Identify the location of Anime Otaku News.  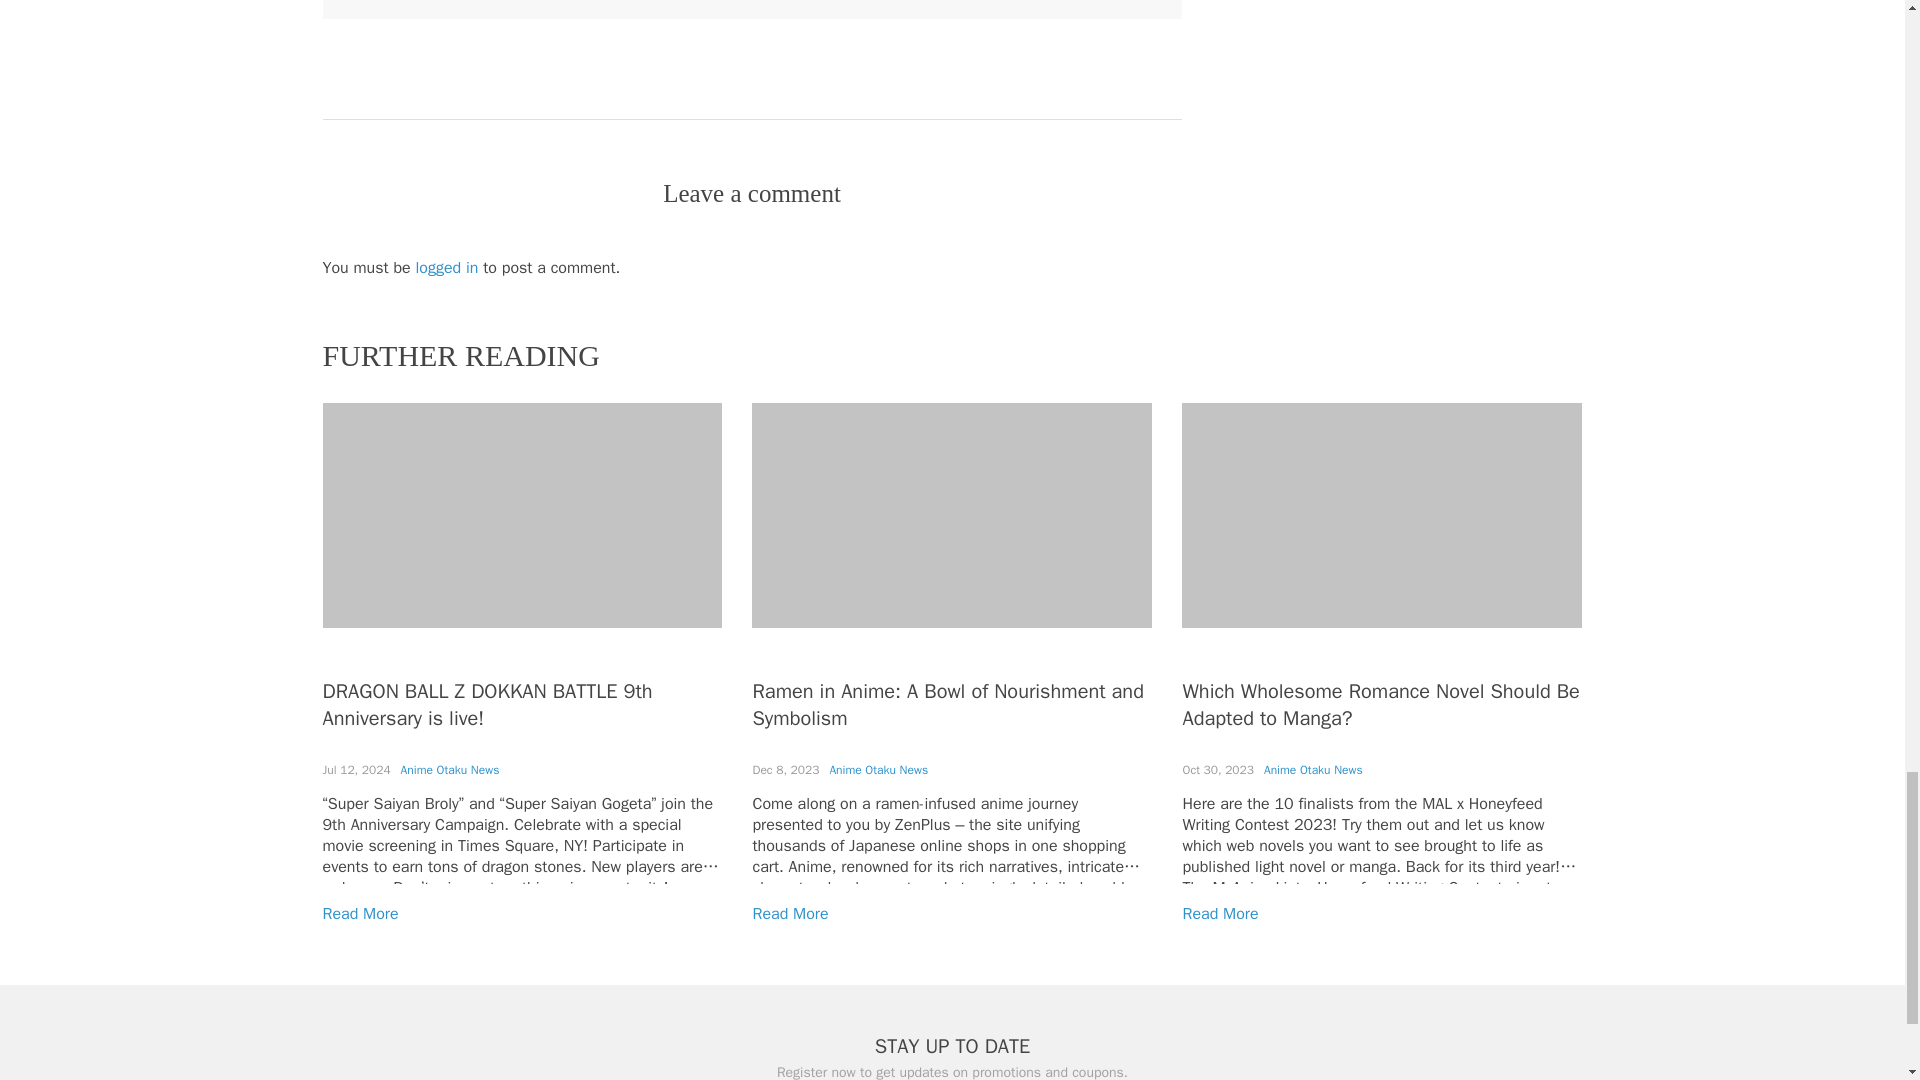
(450, 770).